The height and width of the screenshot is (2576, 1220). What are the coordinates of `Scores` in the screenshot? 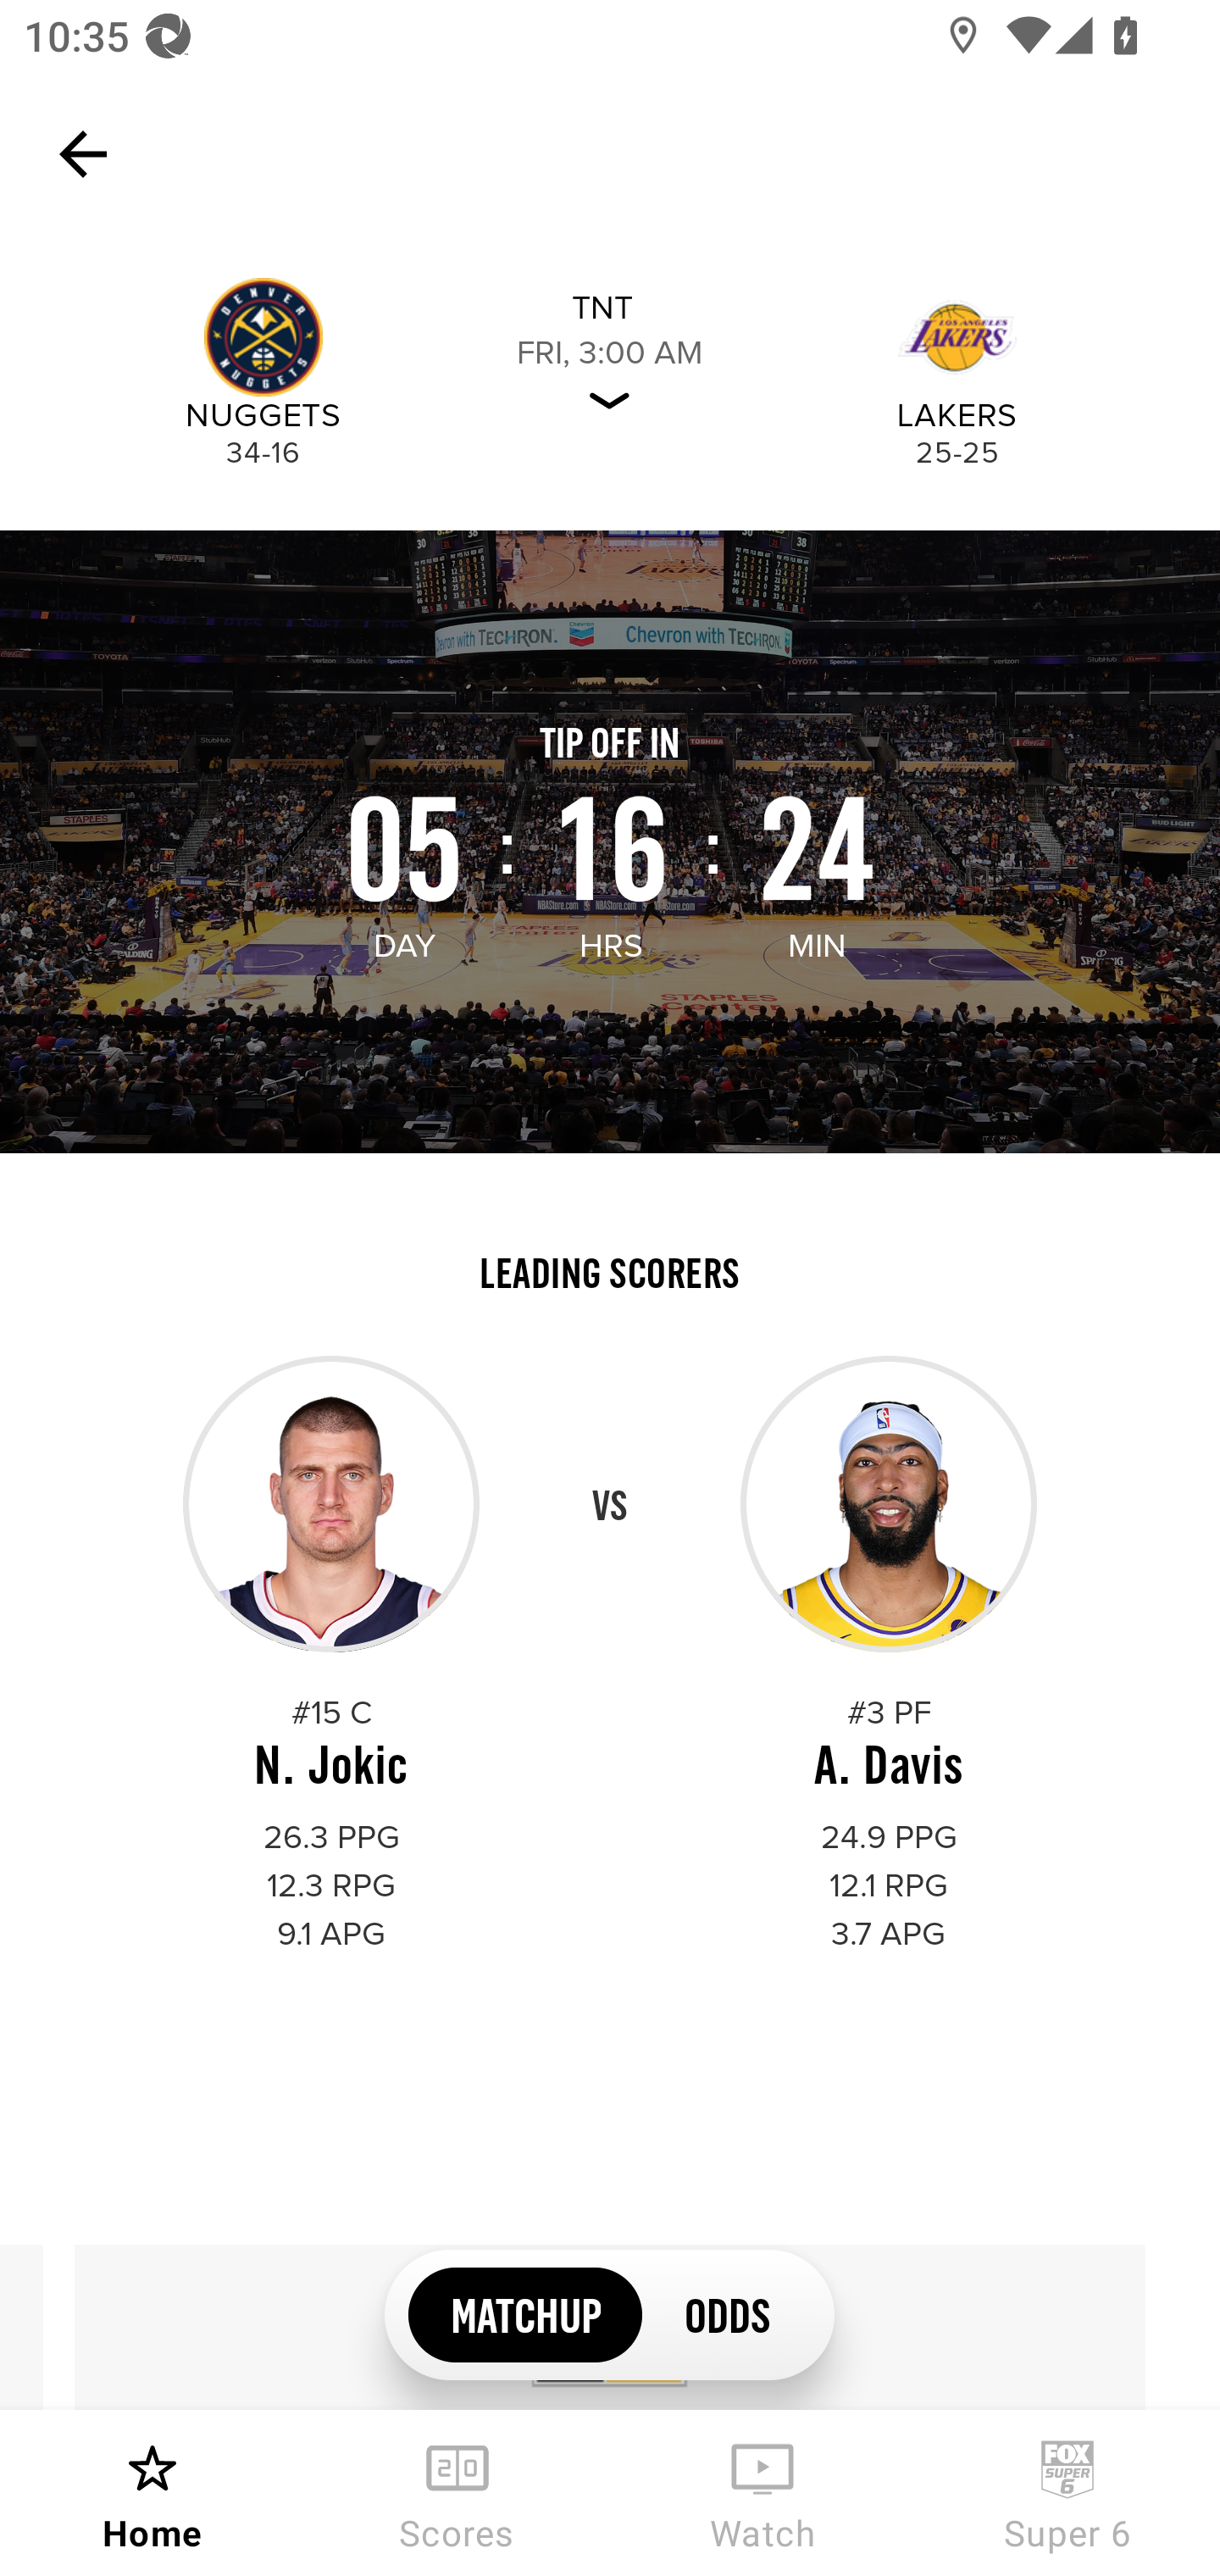 It's located at (457, 2493).